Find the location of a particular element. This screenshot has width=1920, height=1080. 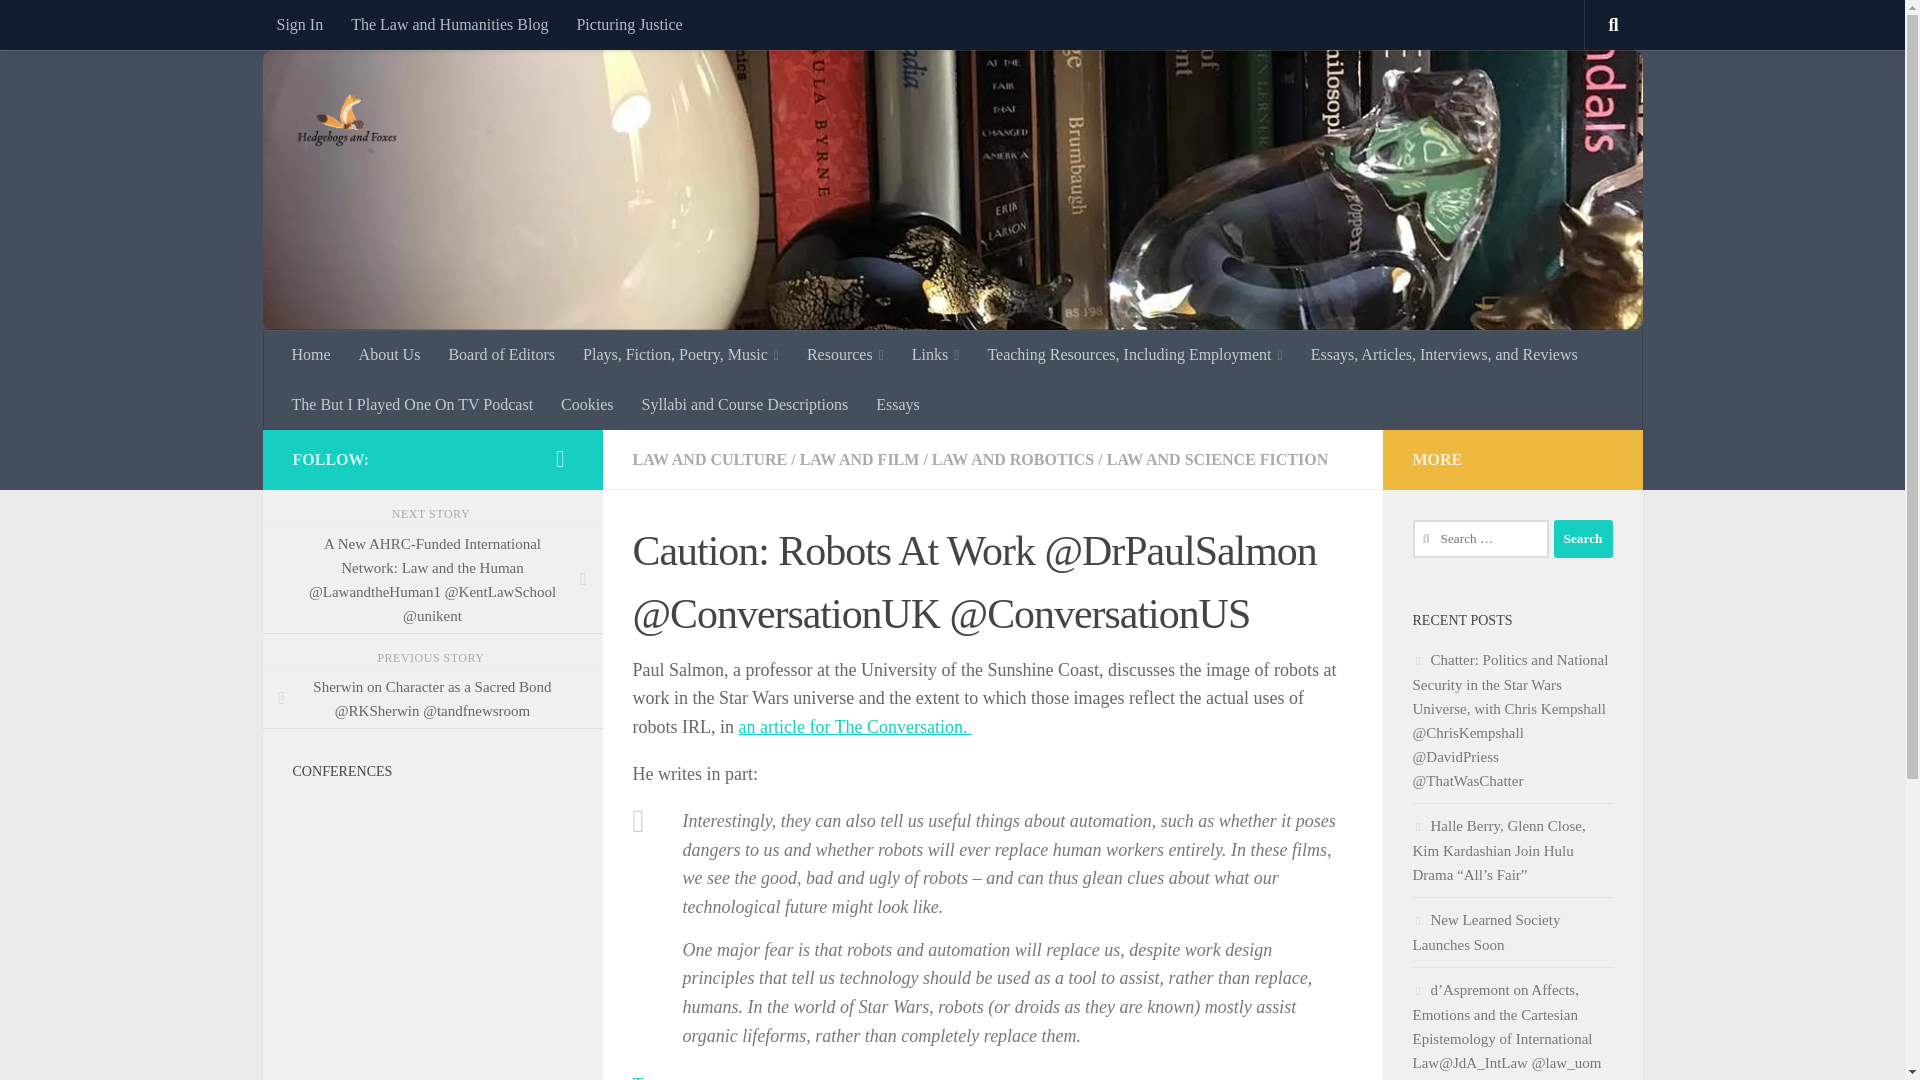

The Law and Humanities Blog is located at coordinates (450, 24).